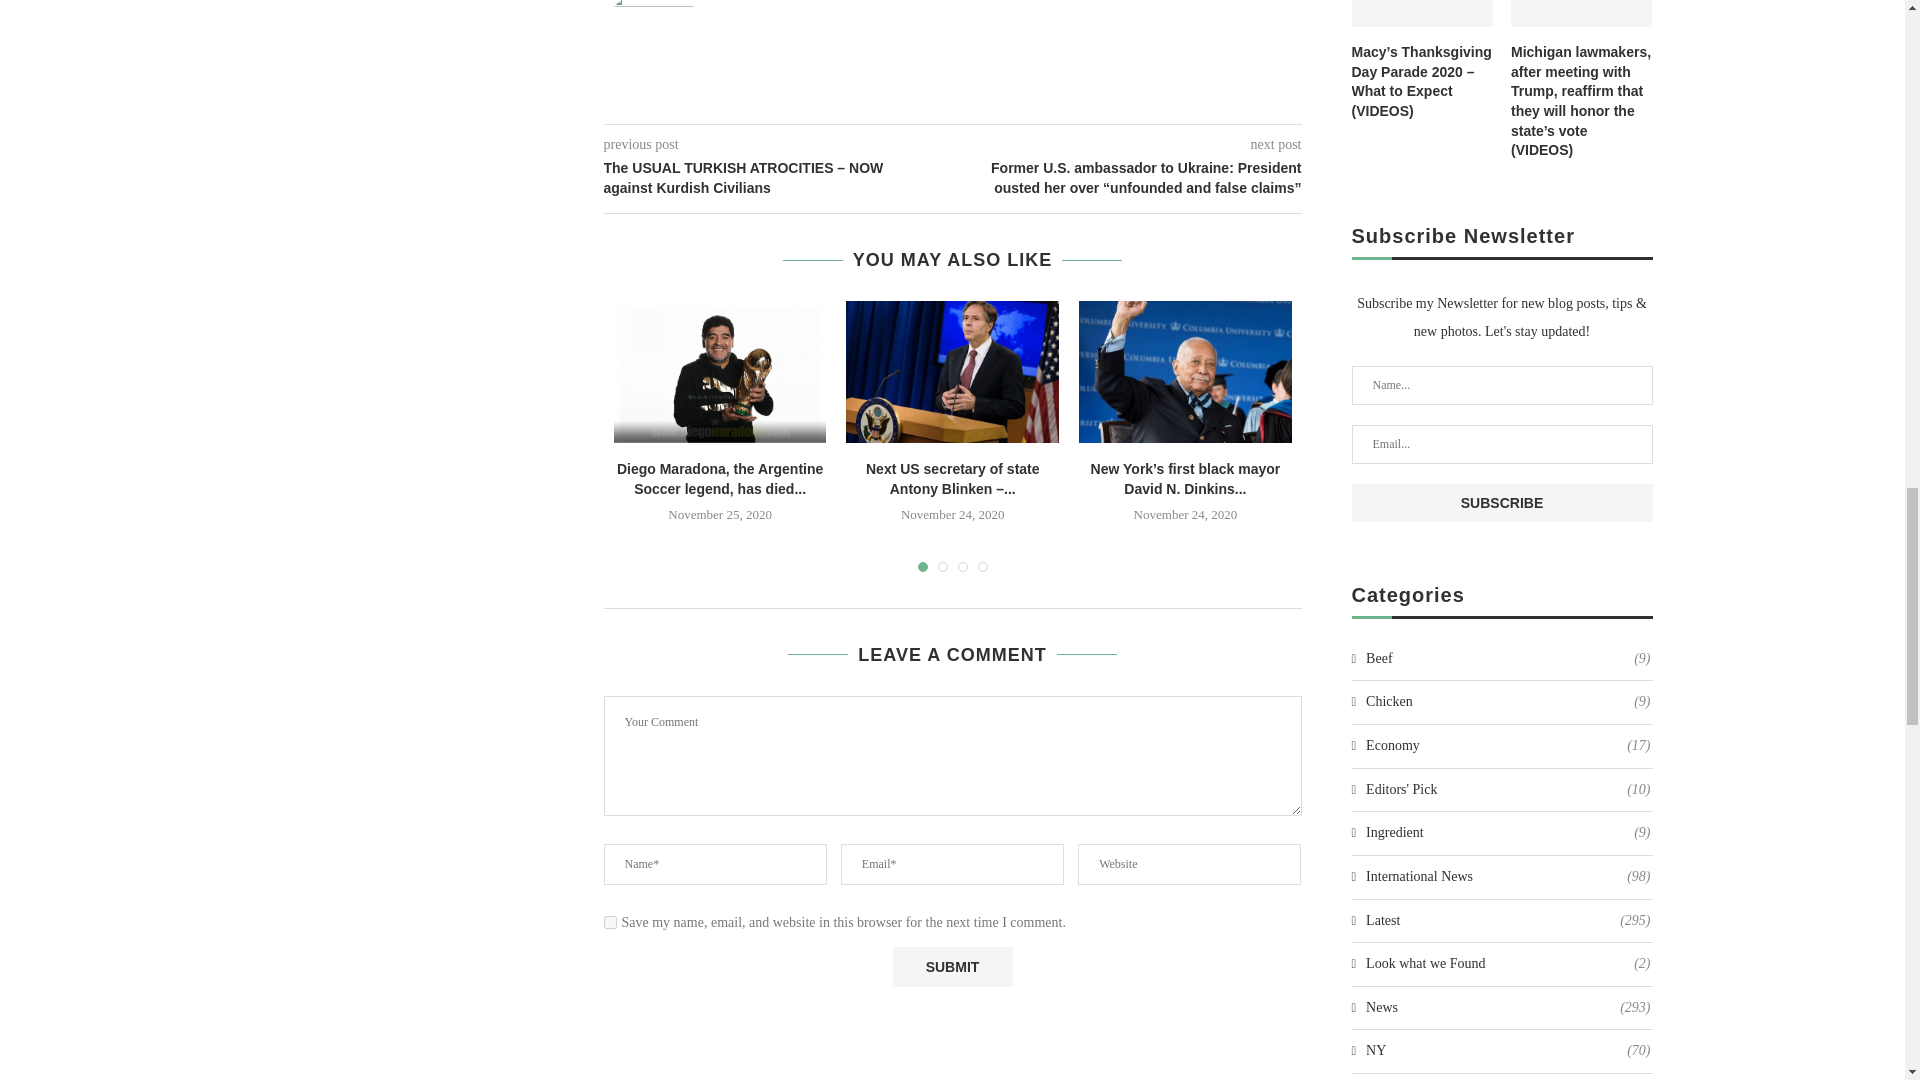  What do you see at coordinates (744, 2) in the screenshot?
I see `Posts by alex` at bounding box center [744, 2].